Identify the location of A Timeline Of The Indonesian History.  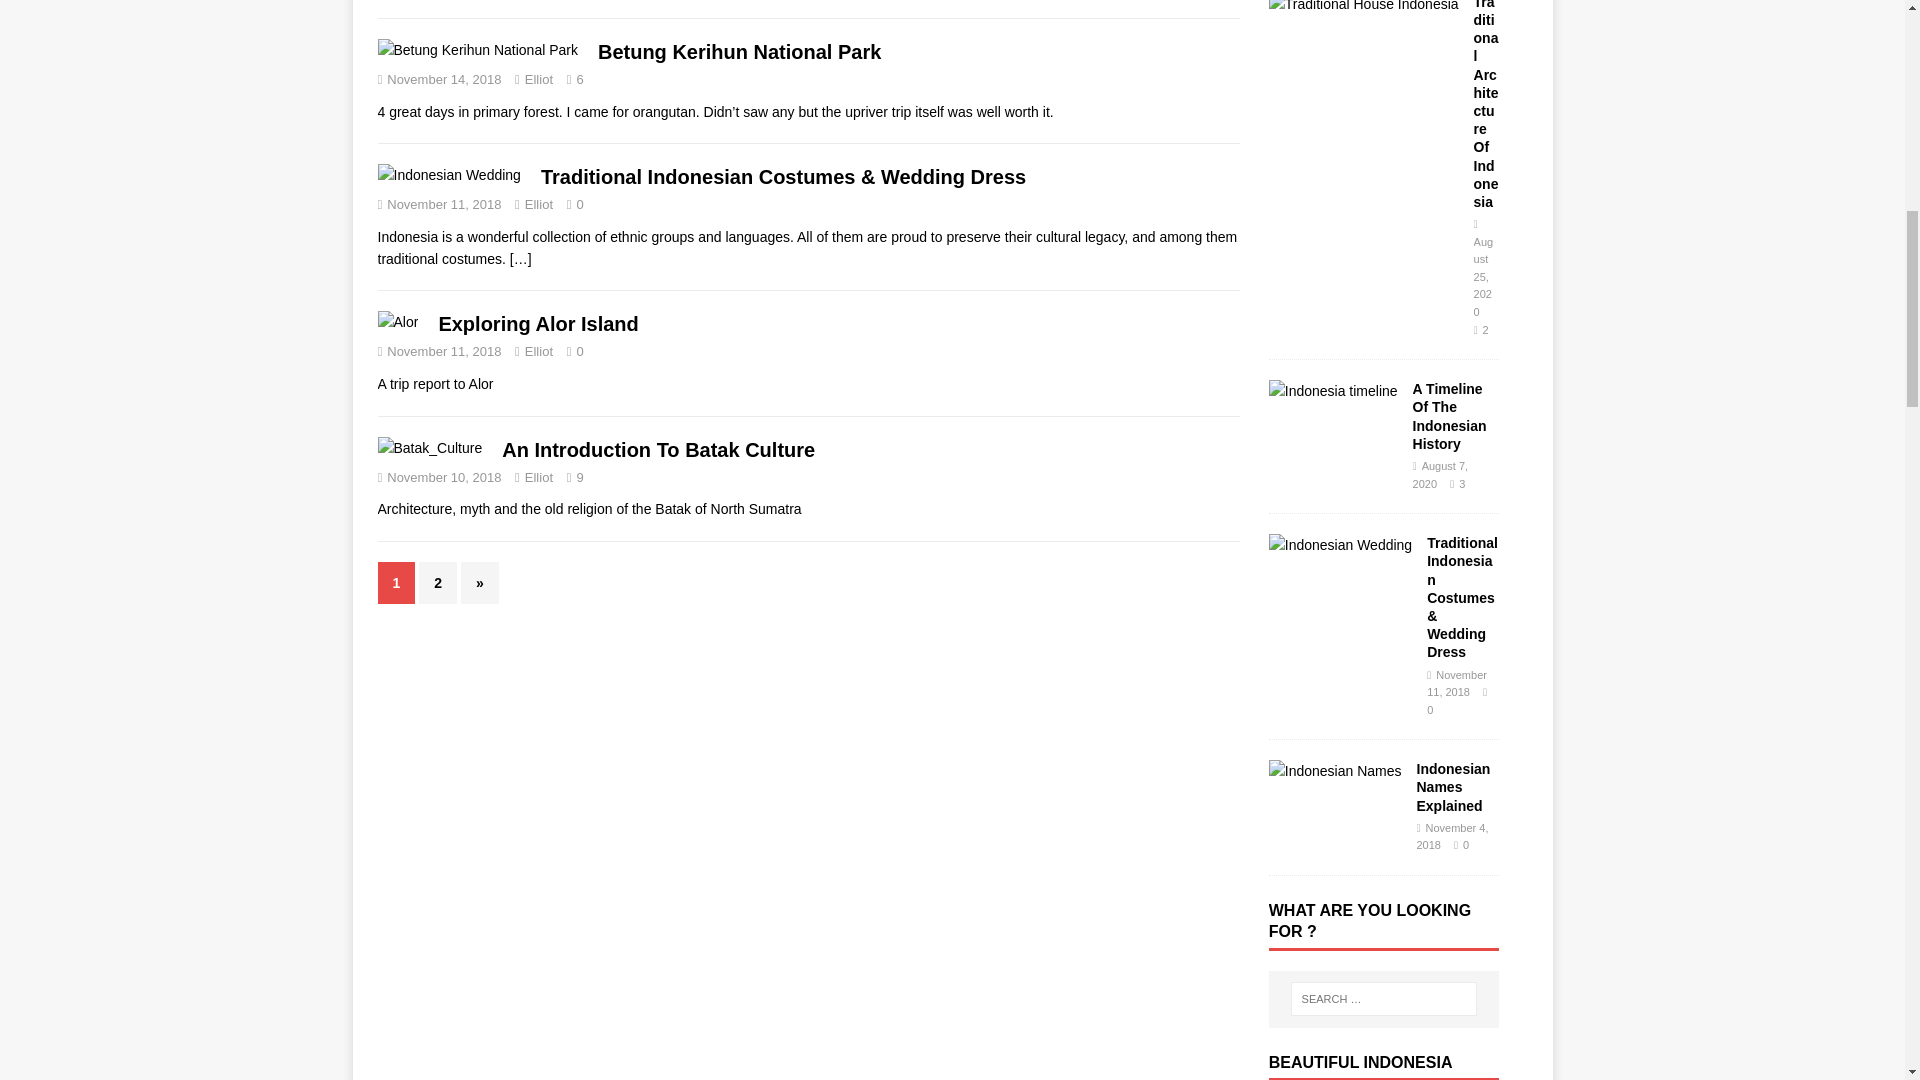
(1333, 390).